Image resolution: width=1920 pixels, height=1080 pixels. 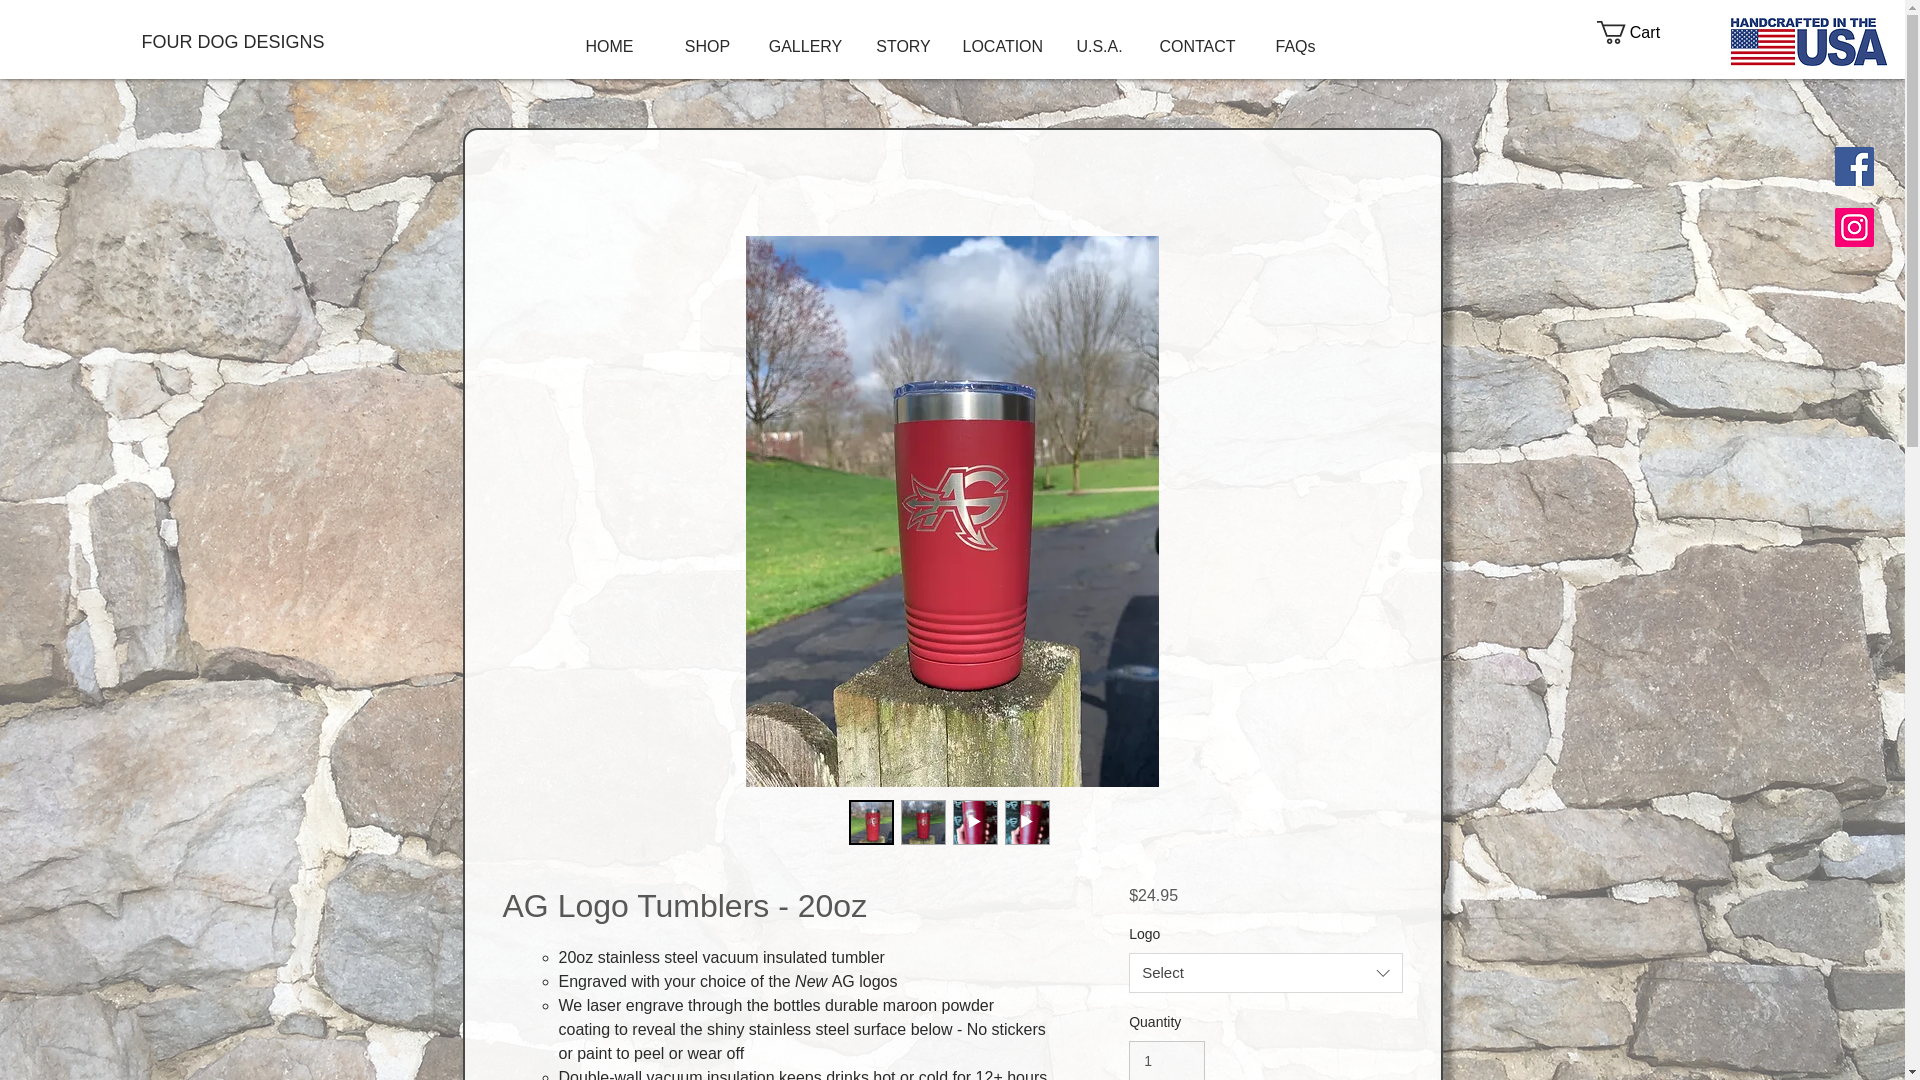 What do you see at coordinates (1001, 46) in the screenshot?
I see `LOCATION` at bounding box center [1001, 46].